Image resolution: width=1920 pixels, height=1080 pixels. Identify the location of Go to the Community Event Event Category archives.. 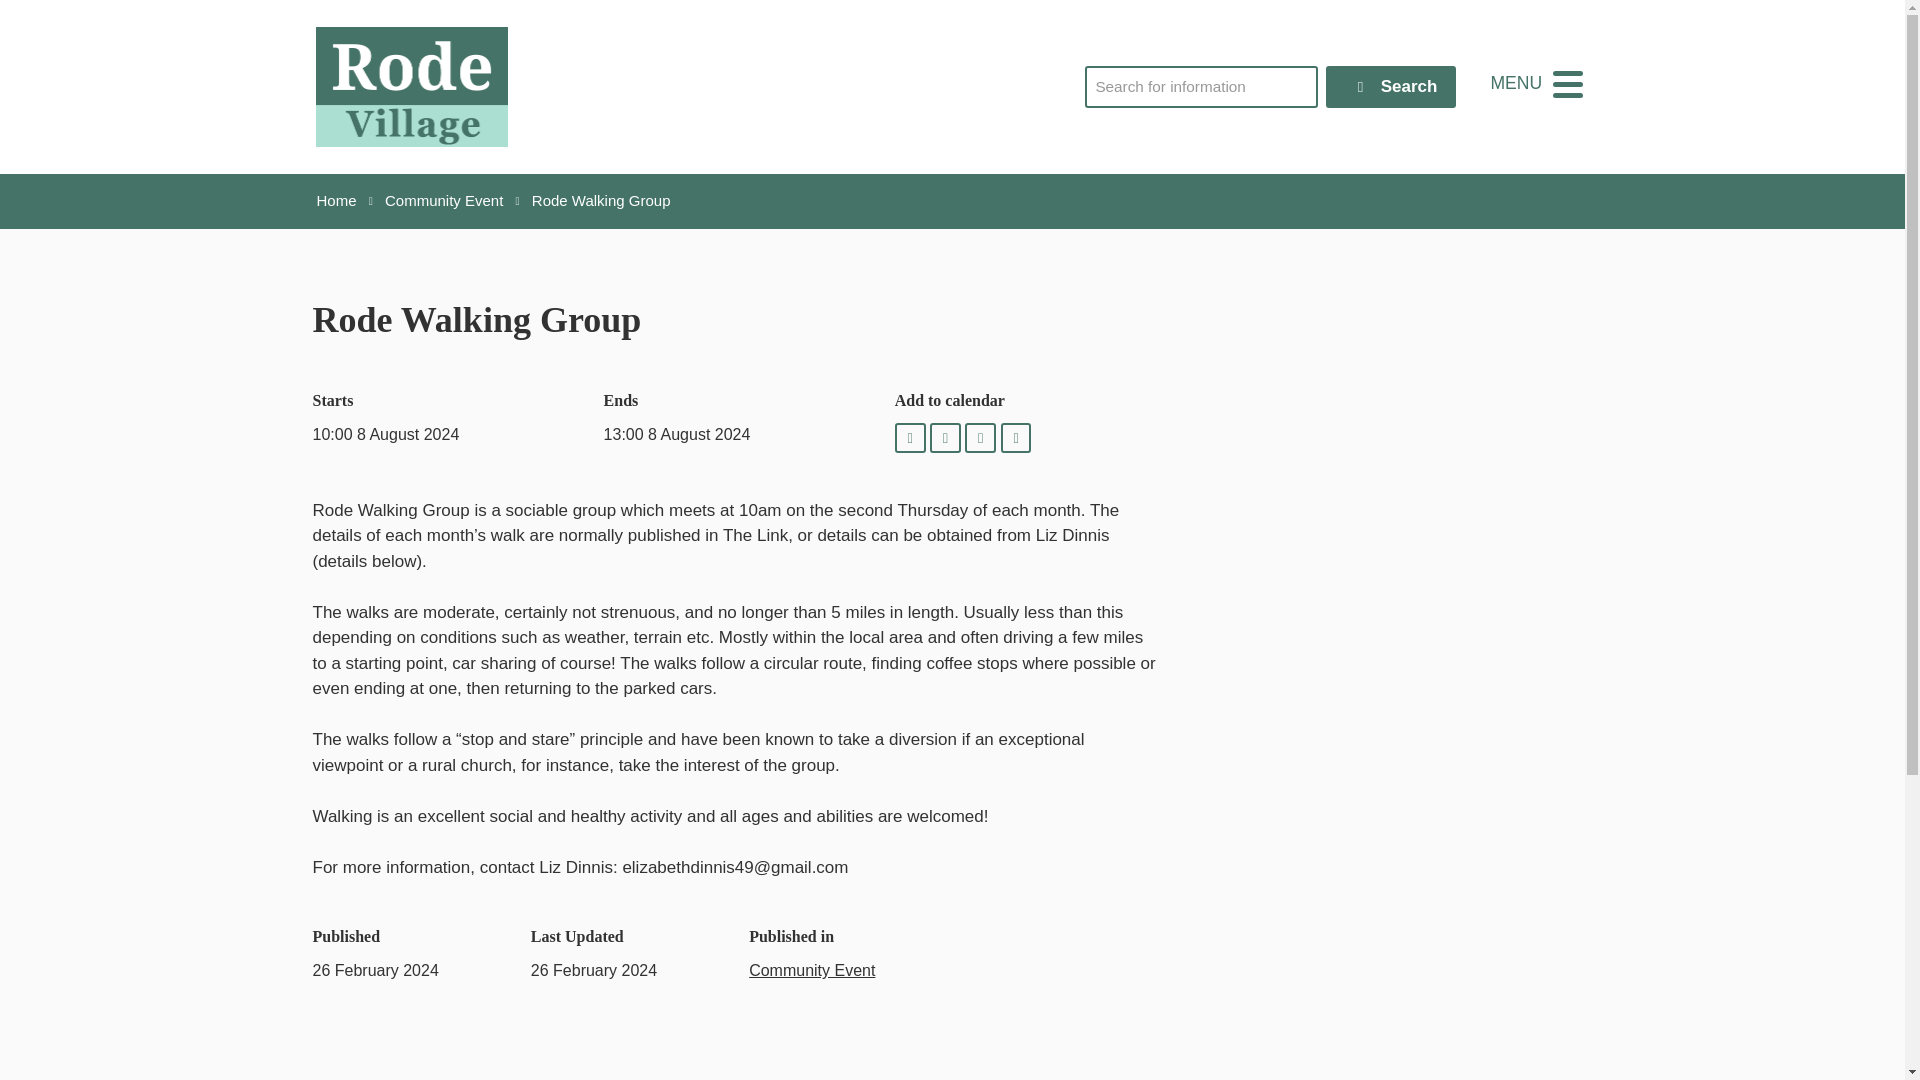
(444, 200).